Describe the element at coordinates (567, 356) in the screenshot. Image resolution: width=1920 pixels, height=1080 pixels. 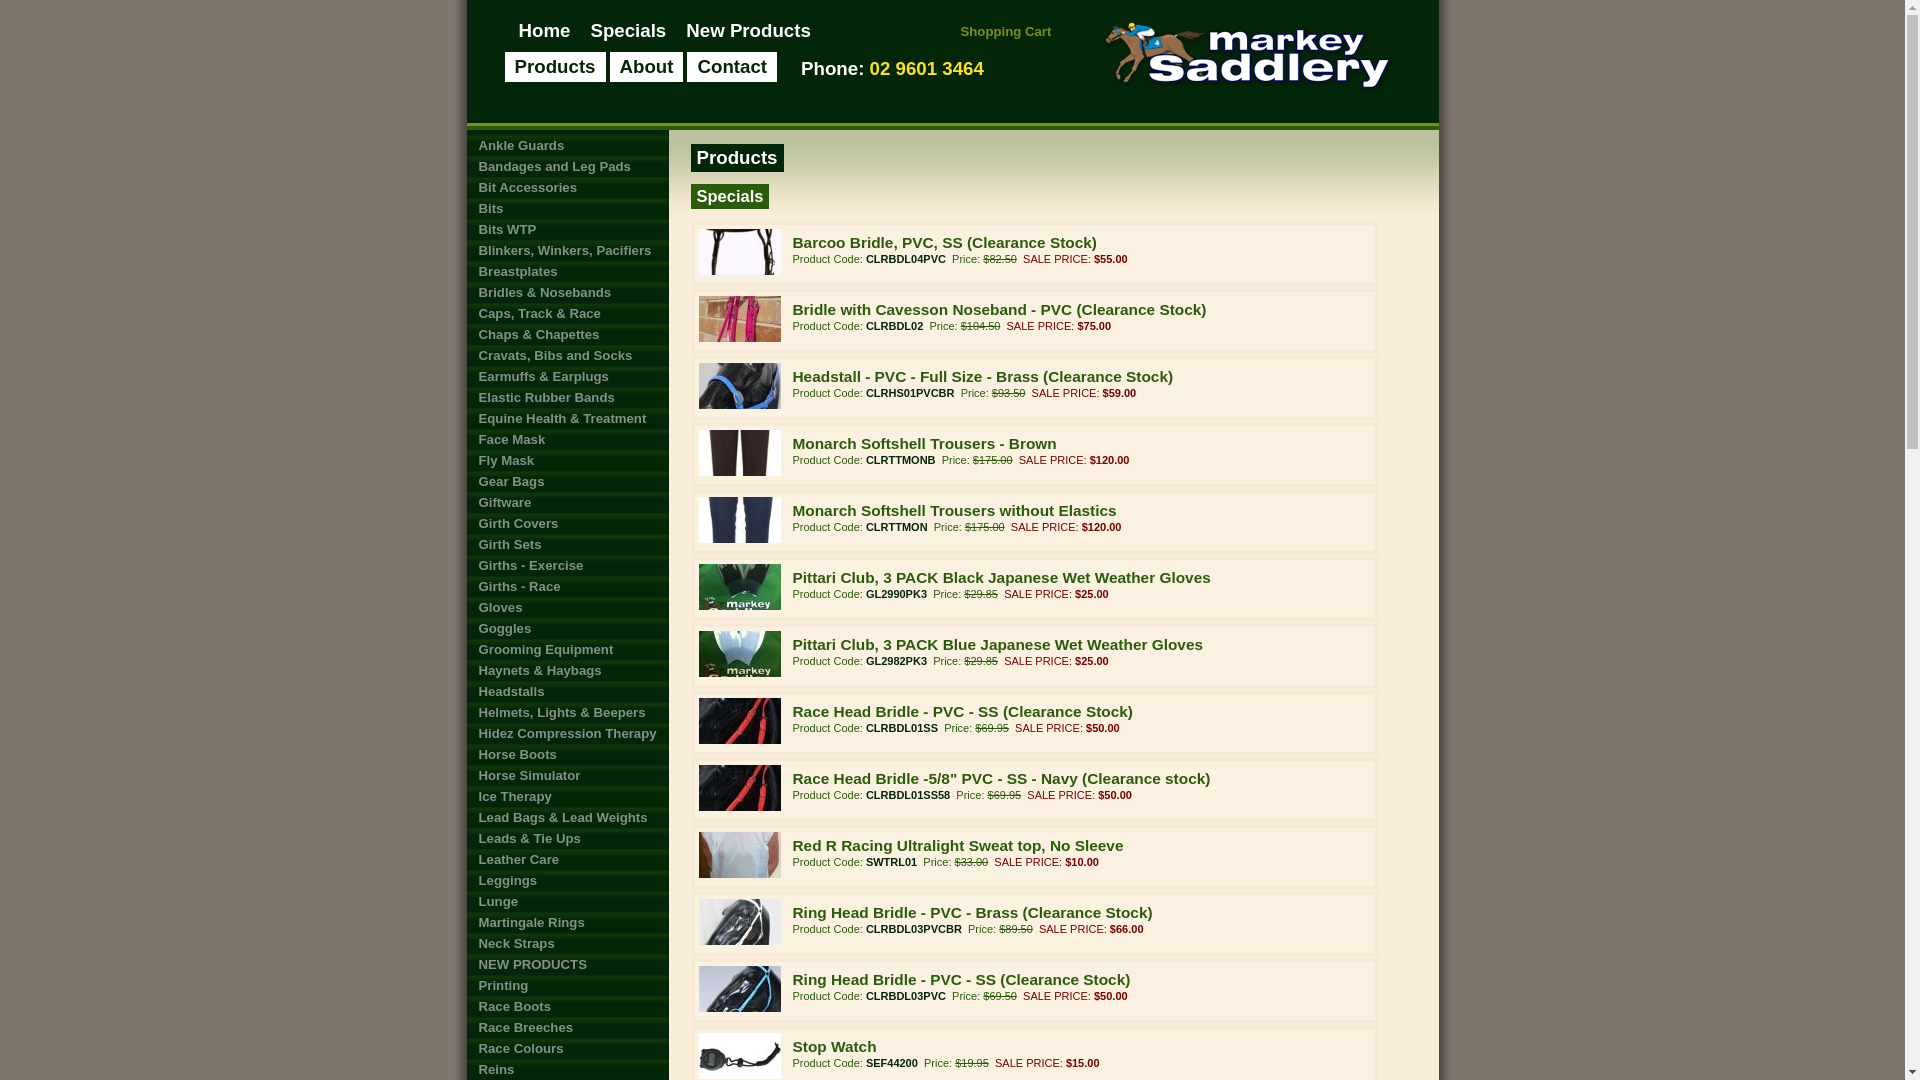
I see `Cravats, Bibs and Socks` at that location.